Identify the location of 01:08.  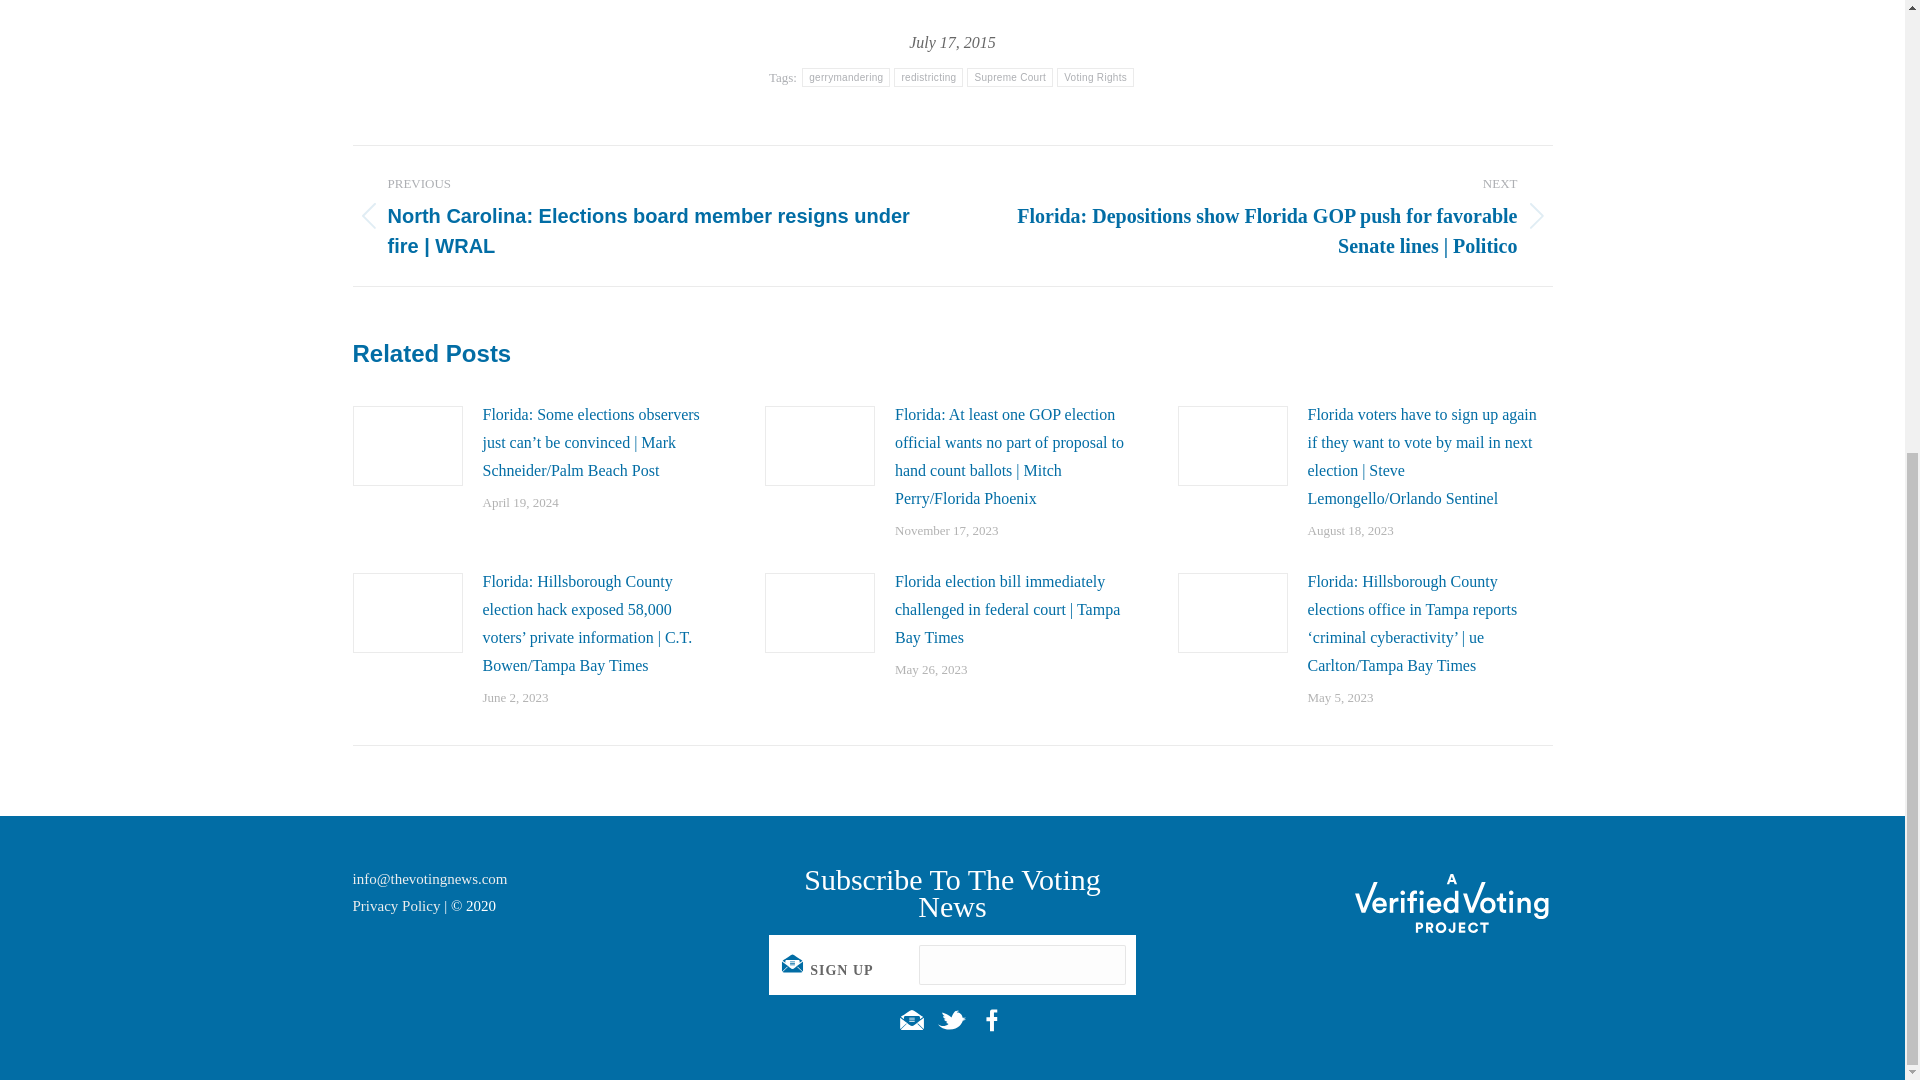
(952, 42).